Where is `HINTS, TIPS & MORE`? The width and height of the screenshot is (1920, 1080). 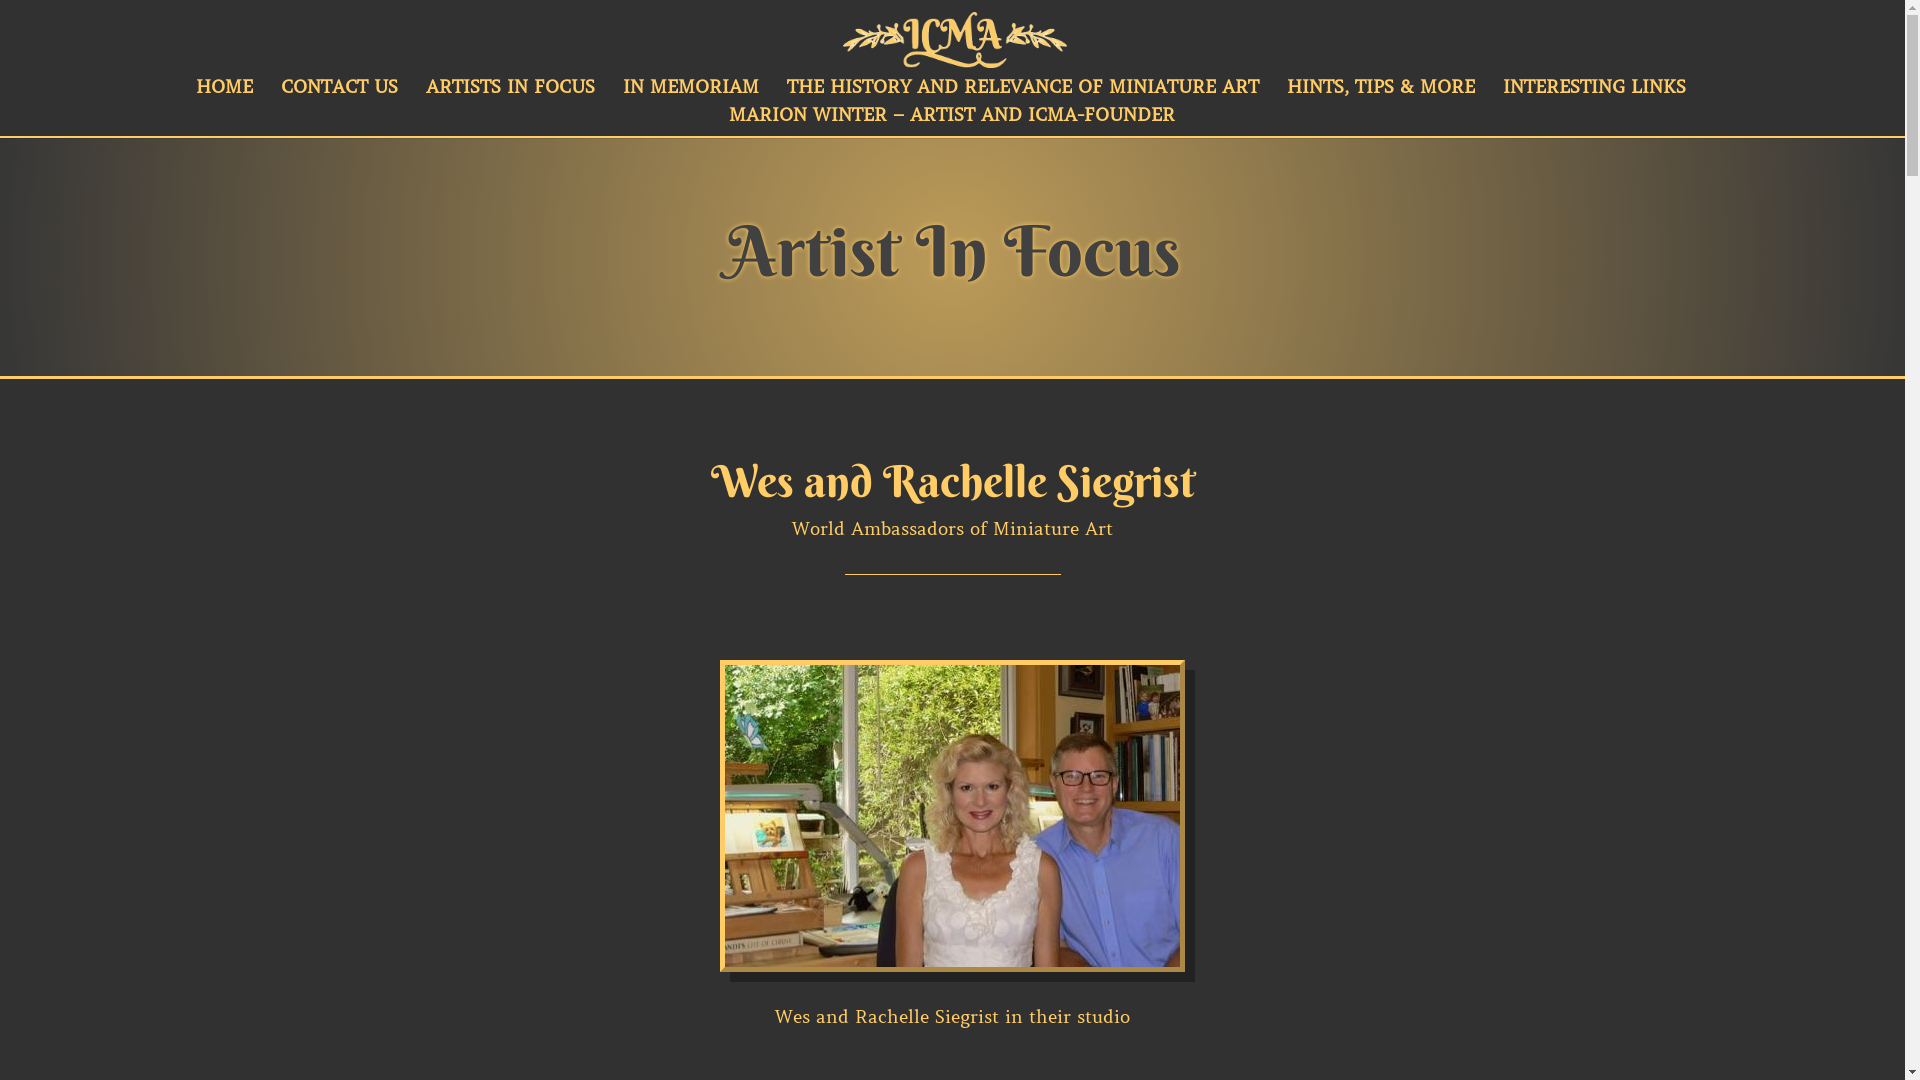 HINTS, TIPS & MORE is located at coordinates (1380, 94).